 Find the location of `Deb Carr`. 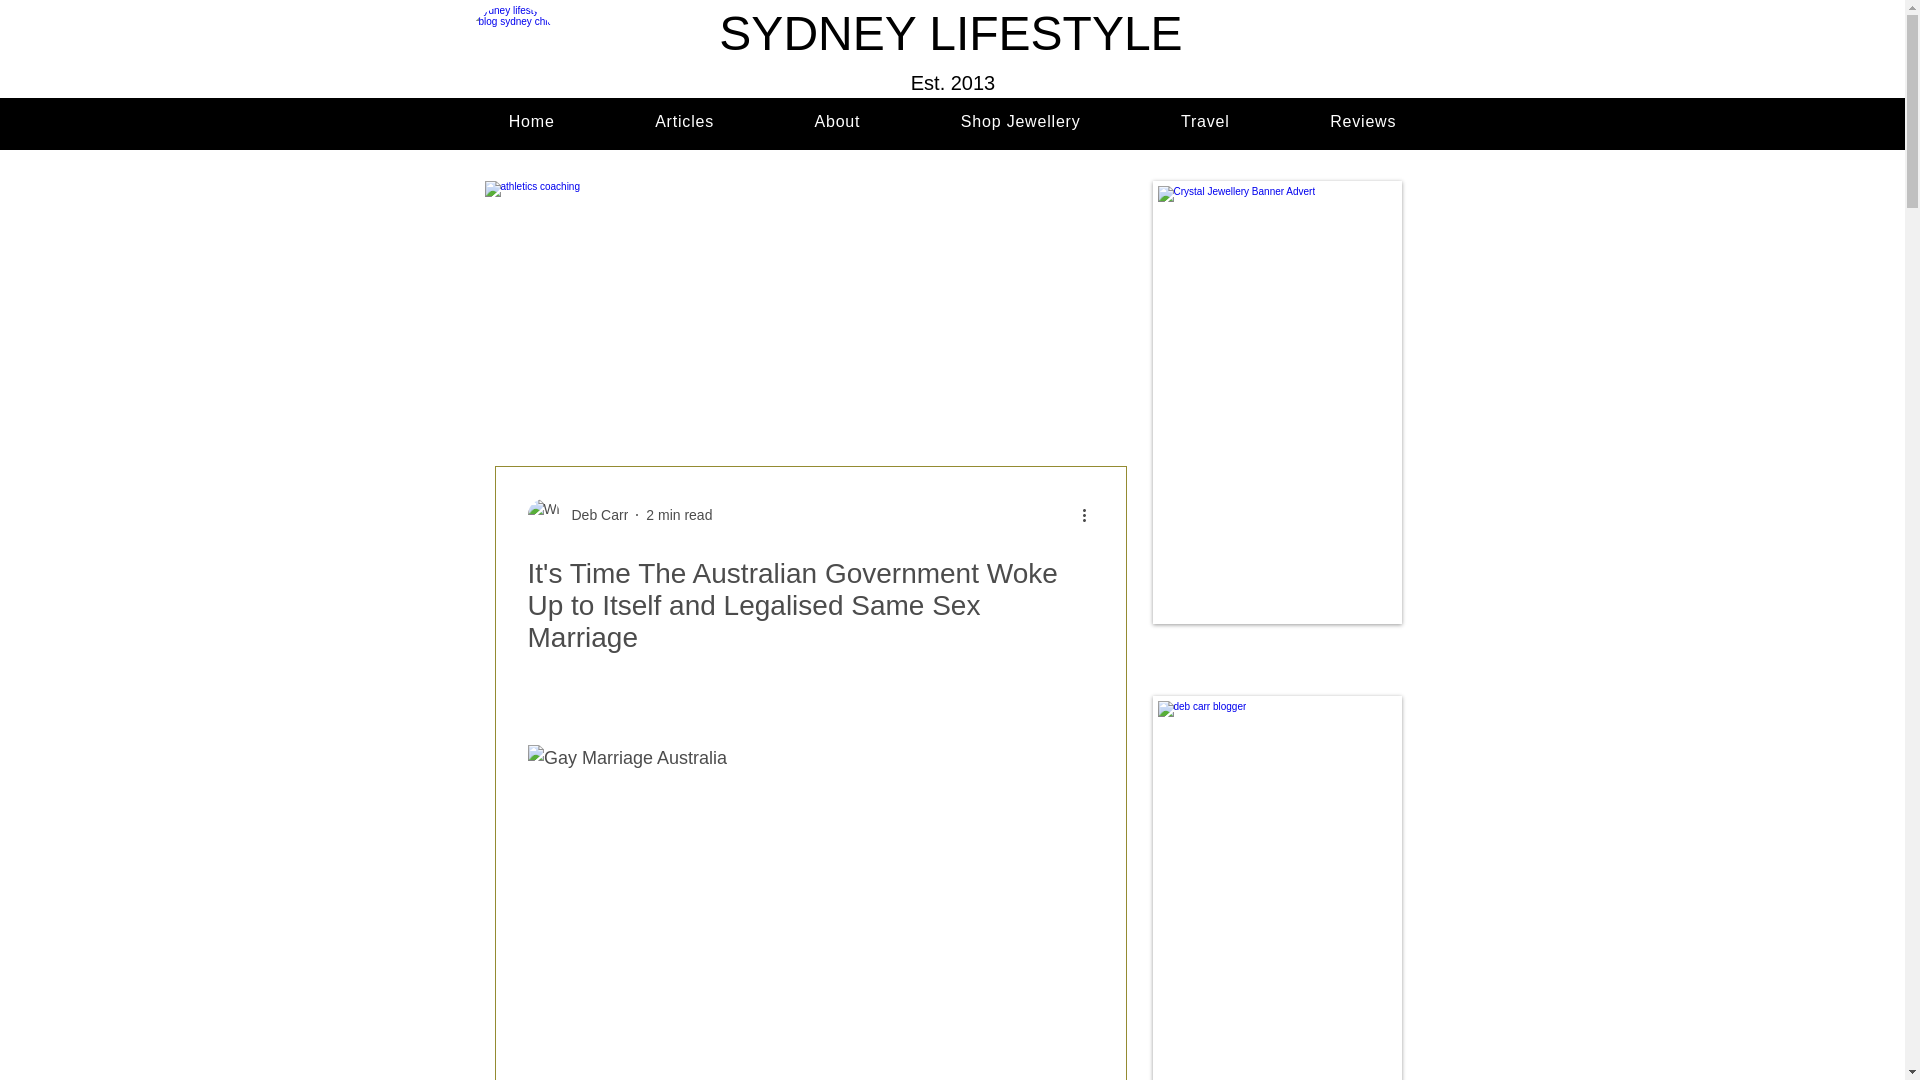

Deb Carr is located at coordinates (594, 515).